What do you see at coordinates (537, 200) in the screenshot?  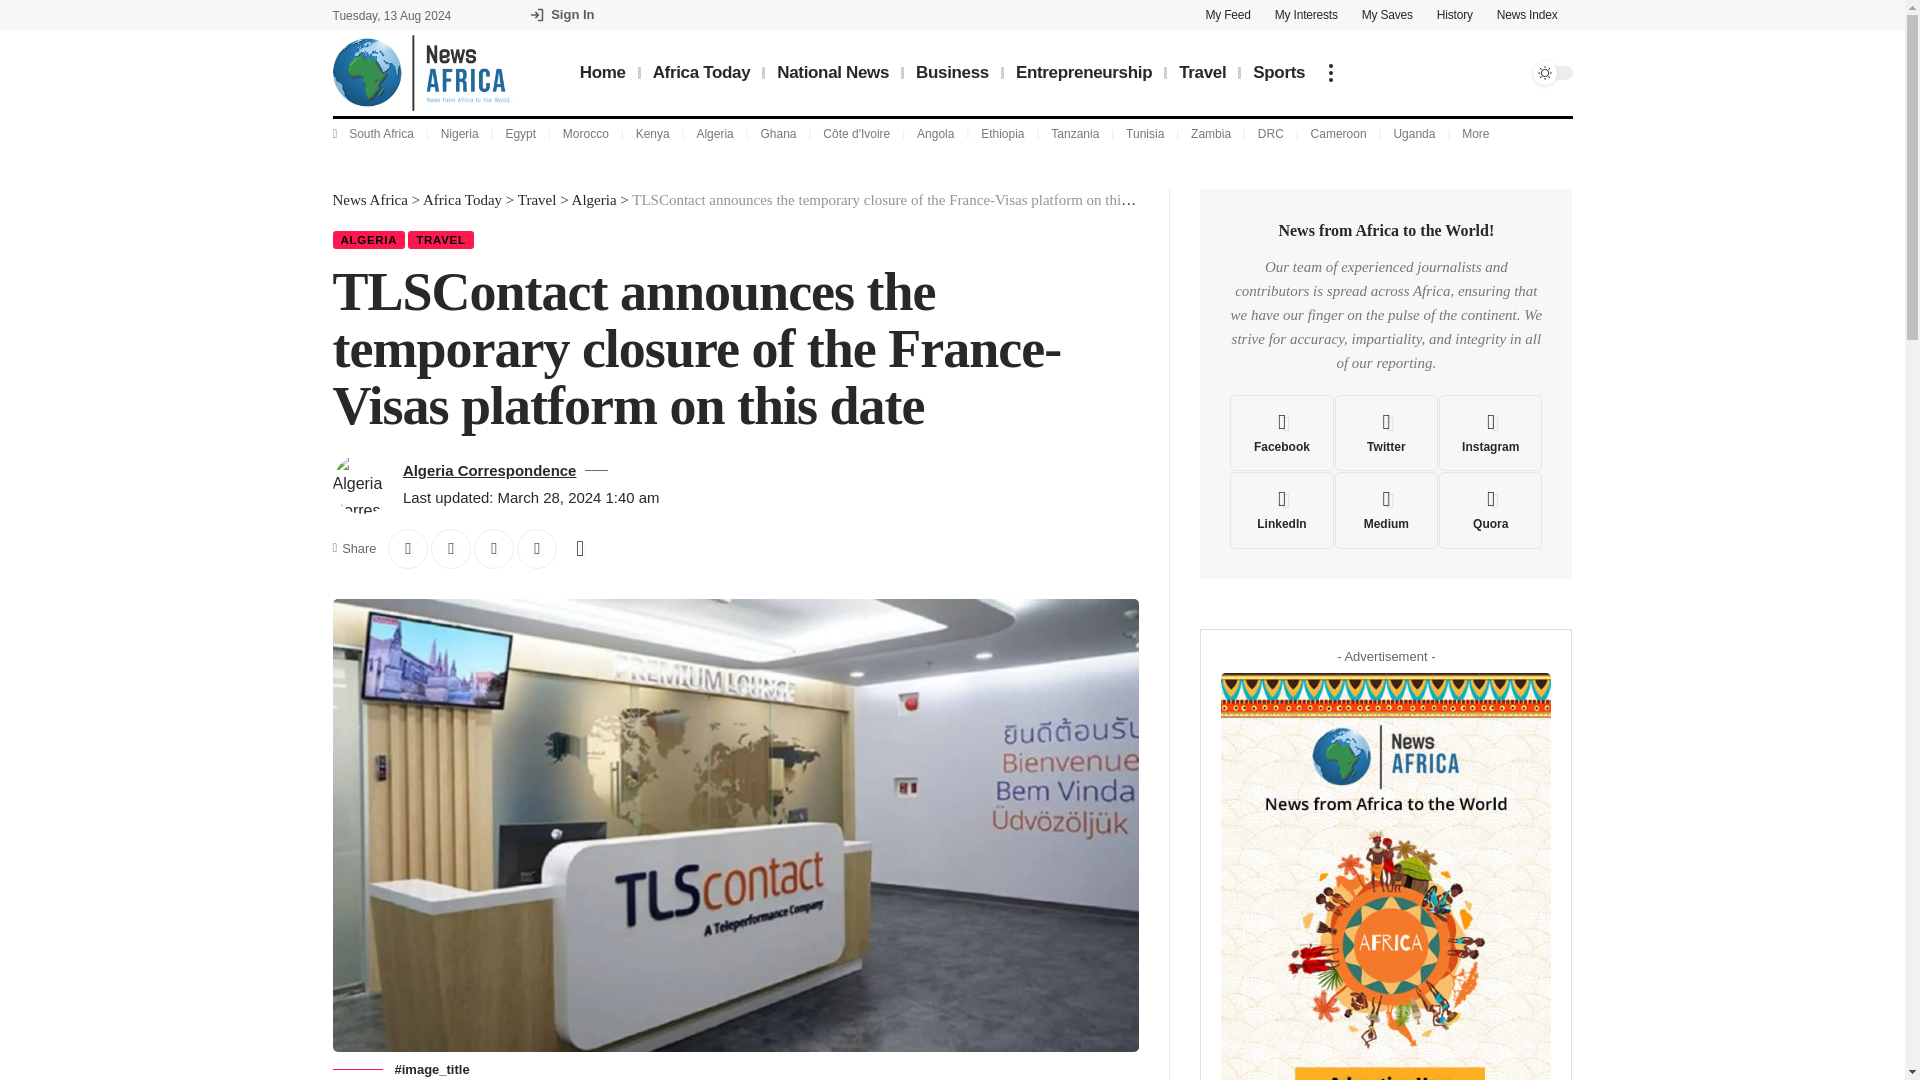 I see `Go to the Travel Category archives.` at bounding box center [537, 200].